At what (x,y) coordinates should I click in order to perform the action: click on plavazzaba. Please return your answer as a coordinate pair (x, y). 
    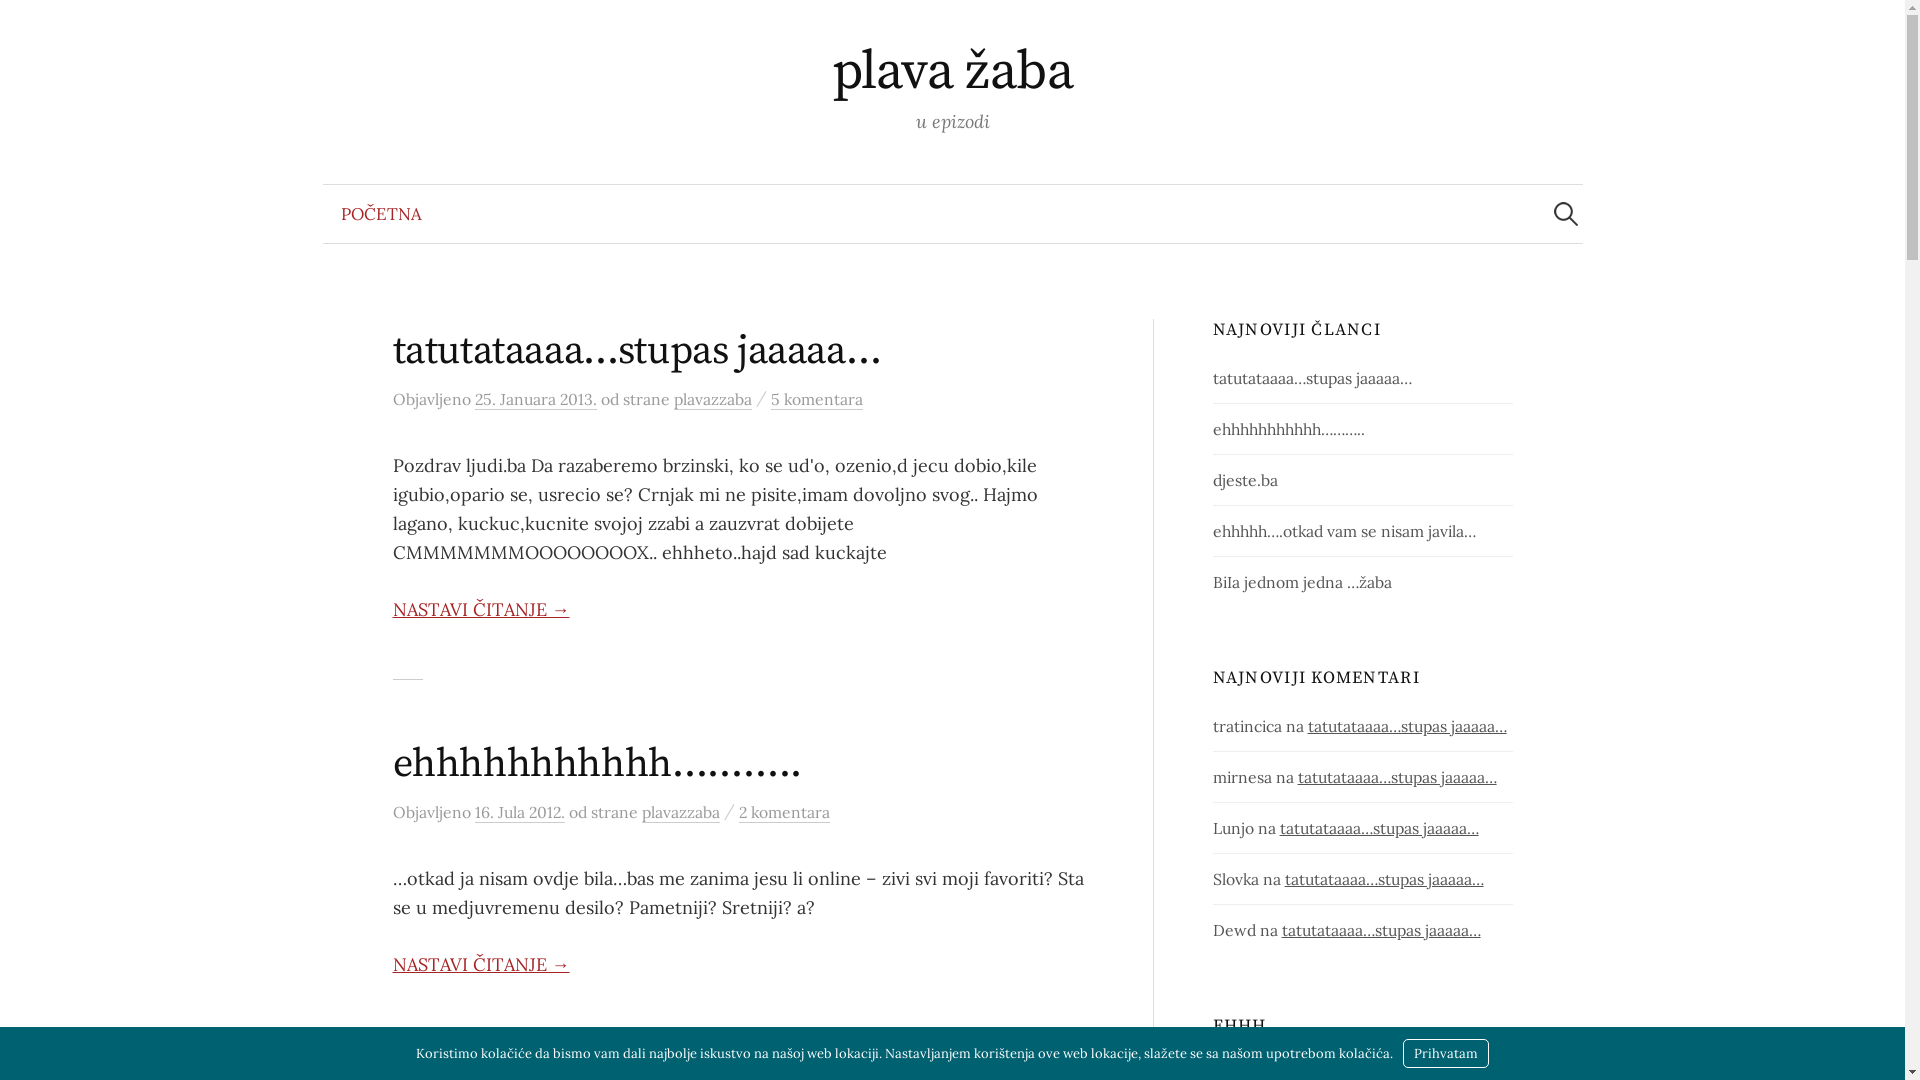
    Looking at the image, I should click on (713, 400).